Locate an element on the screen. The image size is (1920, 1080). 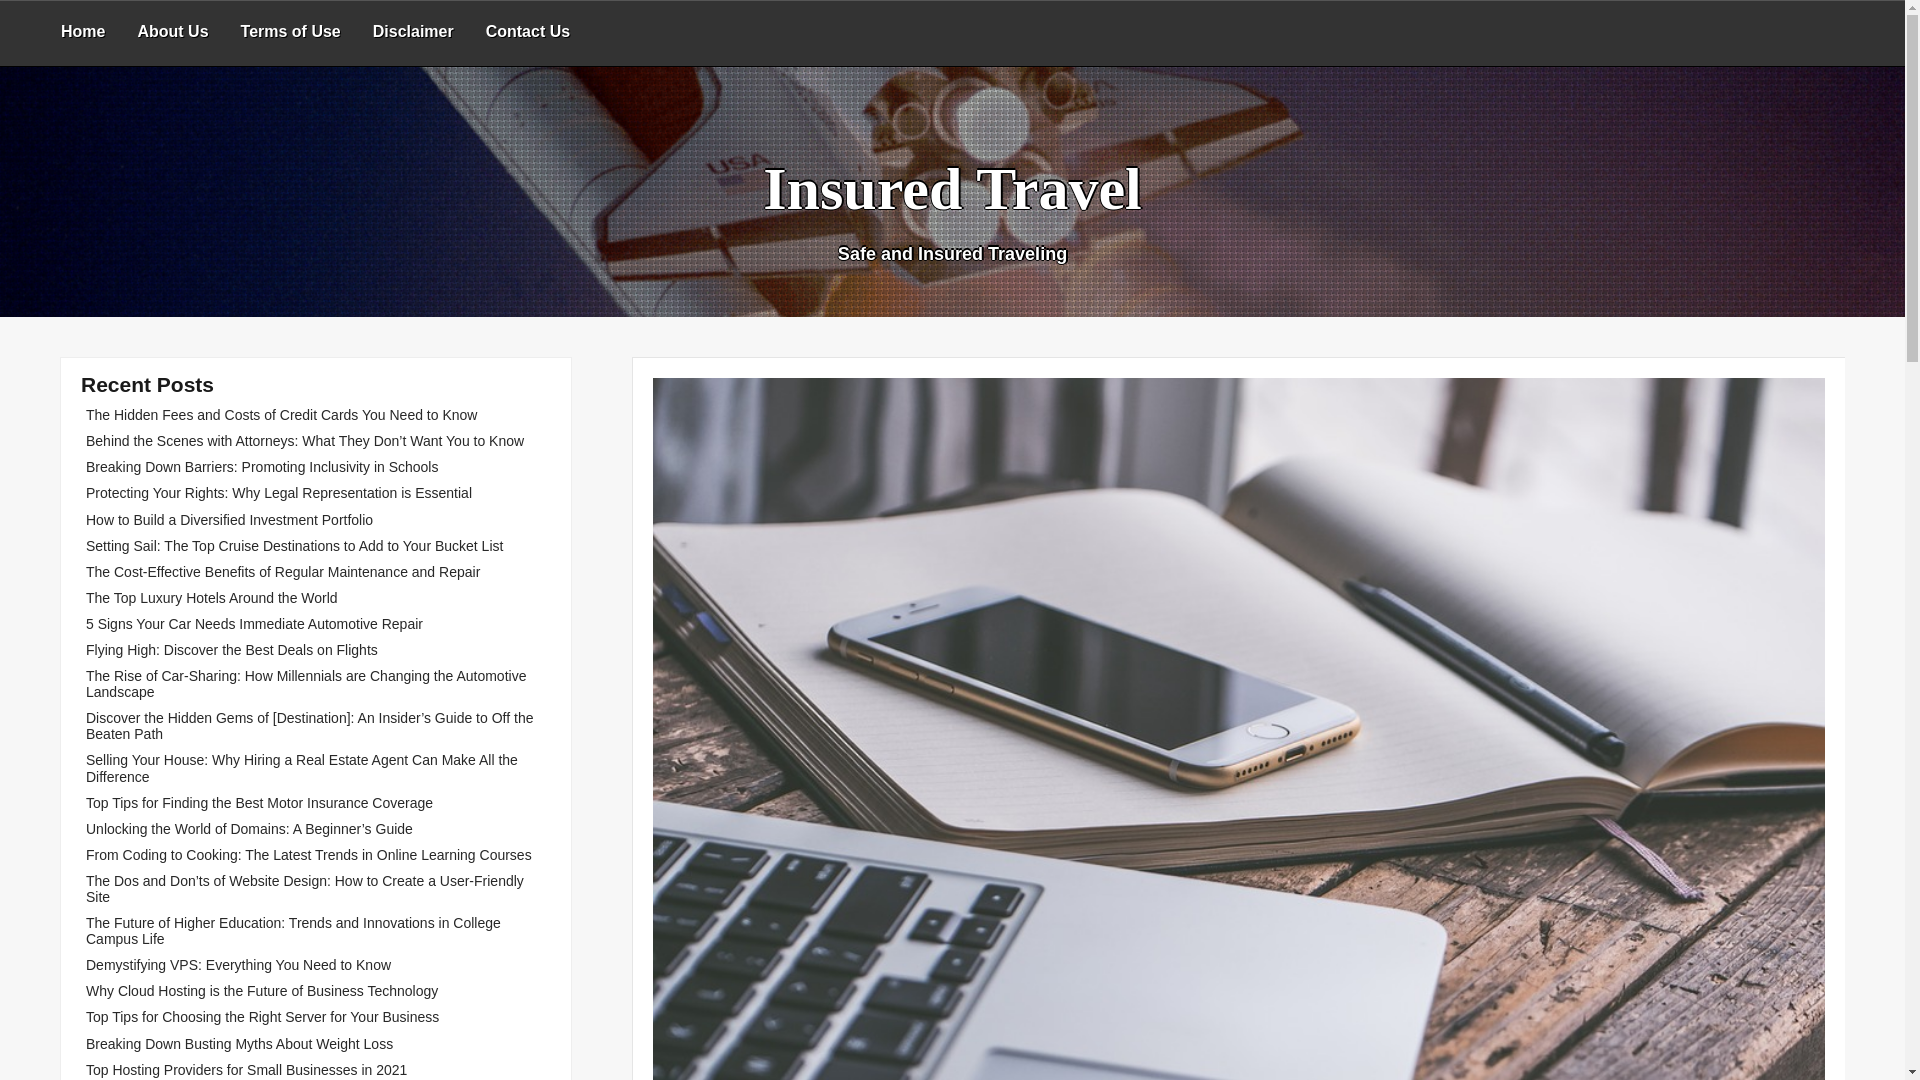
Terms of Use is located at coordinates (290, 33).